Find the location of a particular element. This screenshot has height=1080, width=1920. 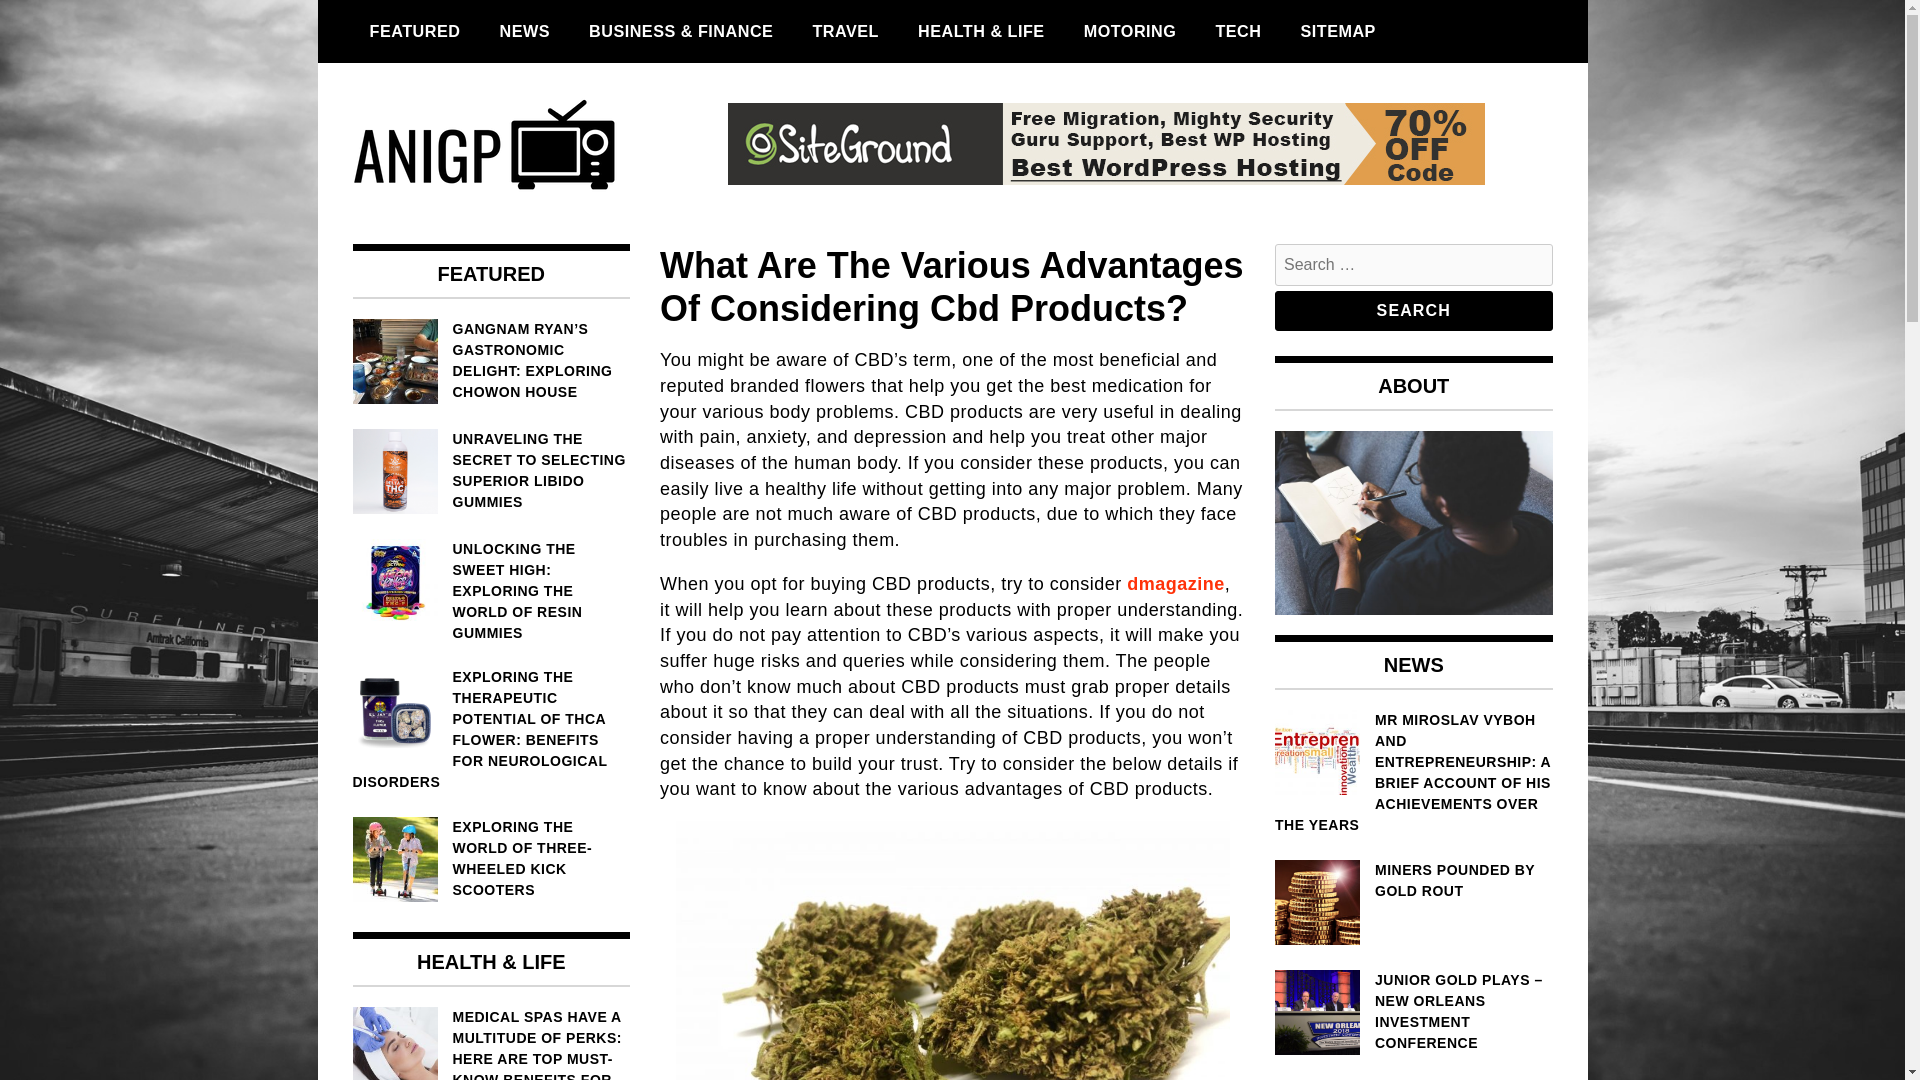

TECH is located at coordinates (1238, 31).